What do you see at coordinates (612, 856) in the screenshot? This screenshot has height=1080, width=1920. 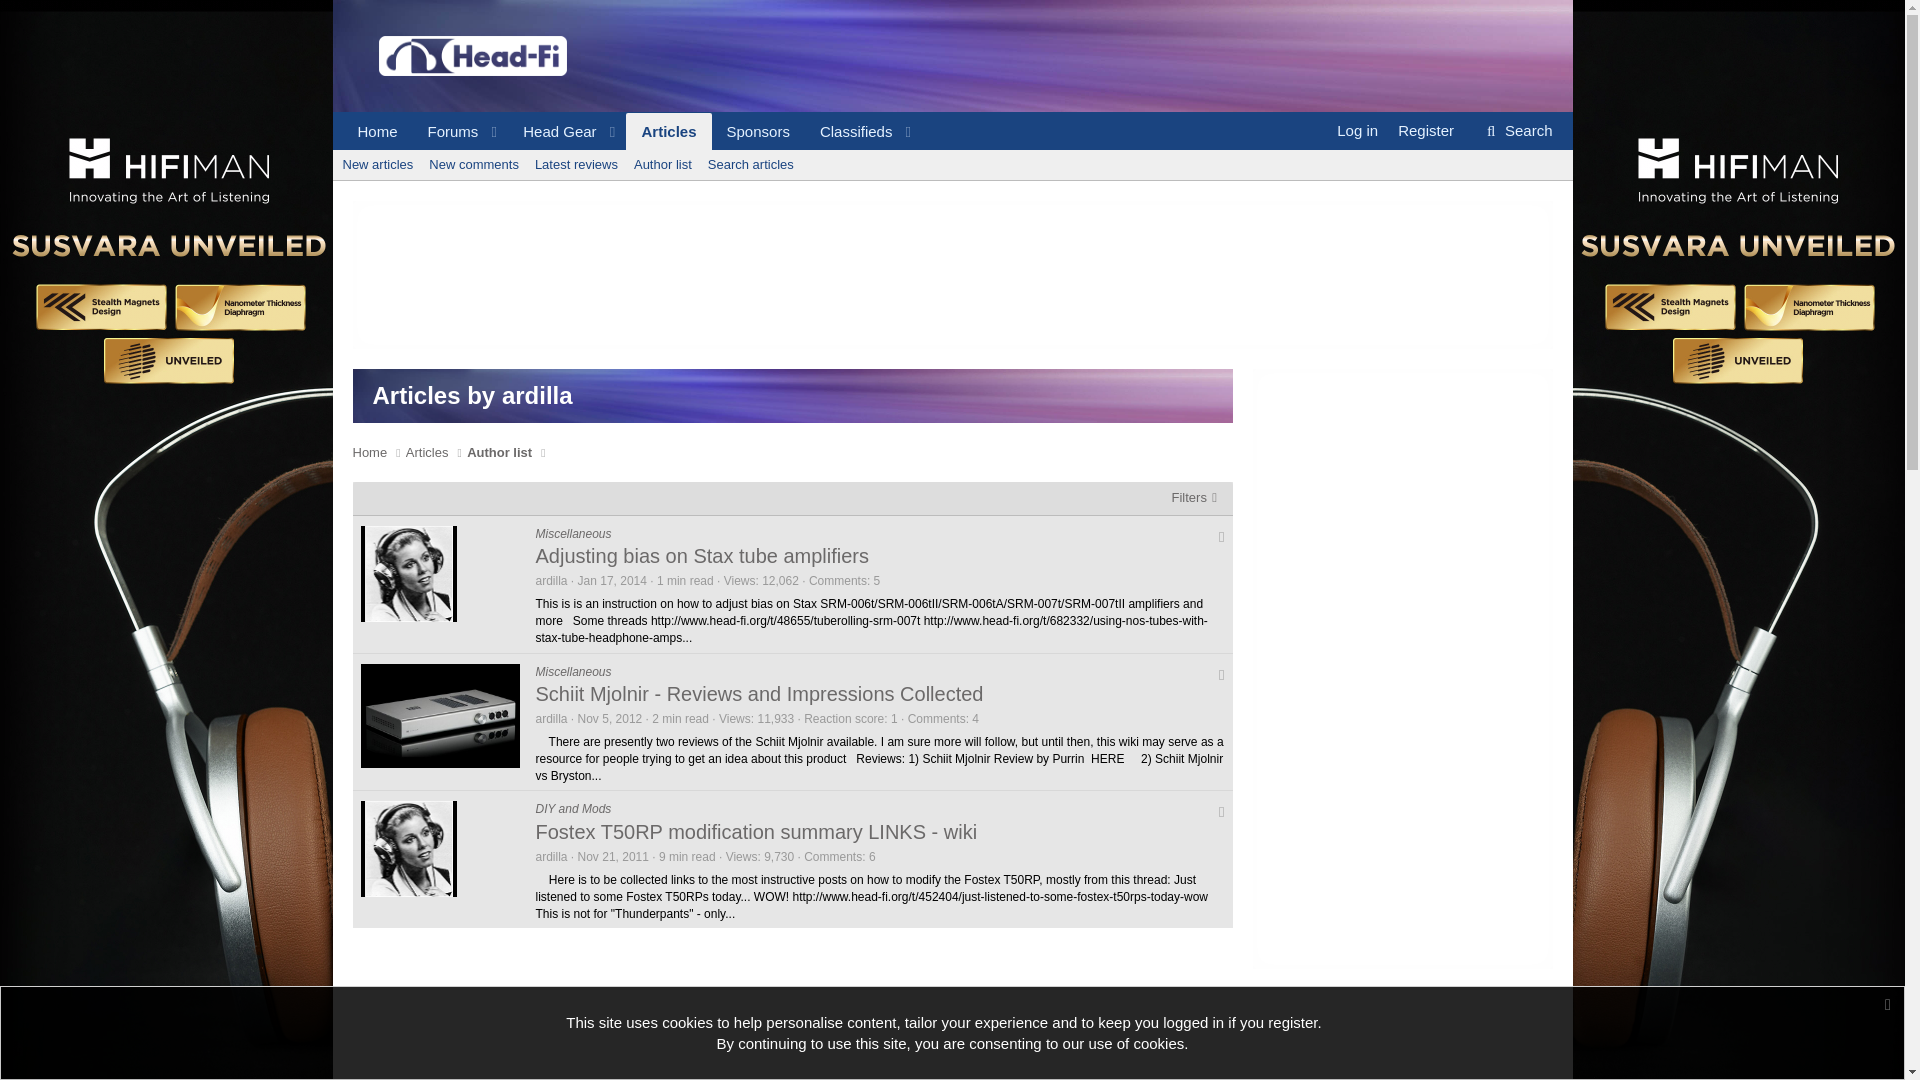 I see `Nov 21, 2011 at 11:36 AM` at bounding box center [612, 856].